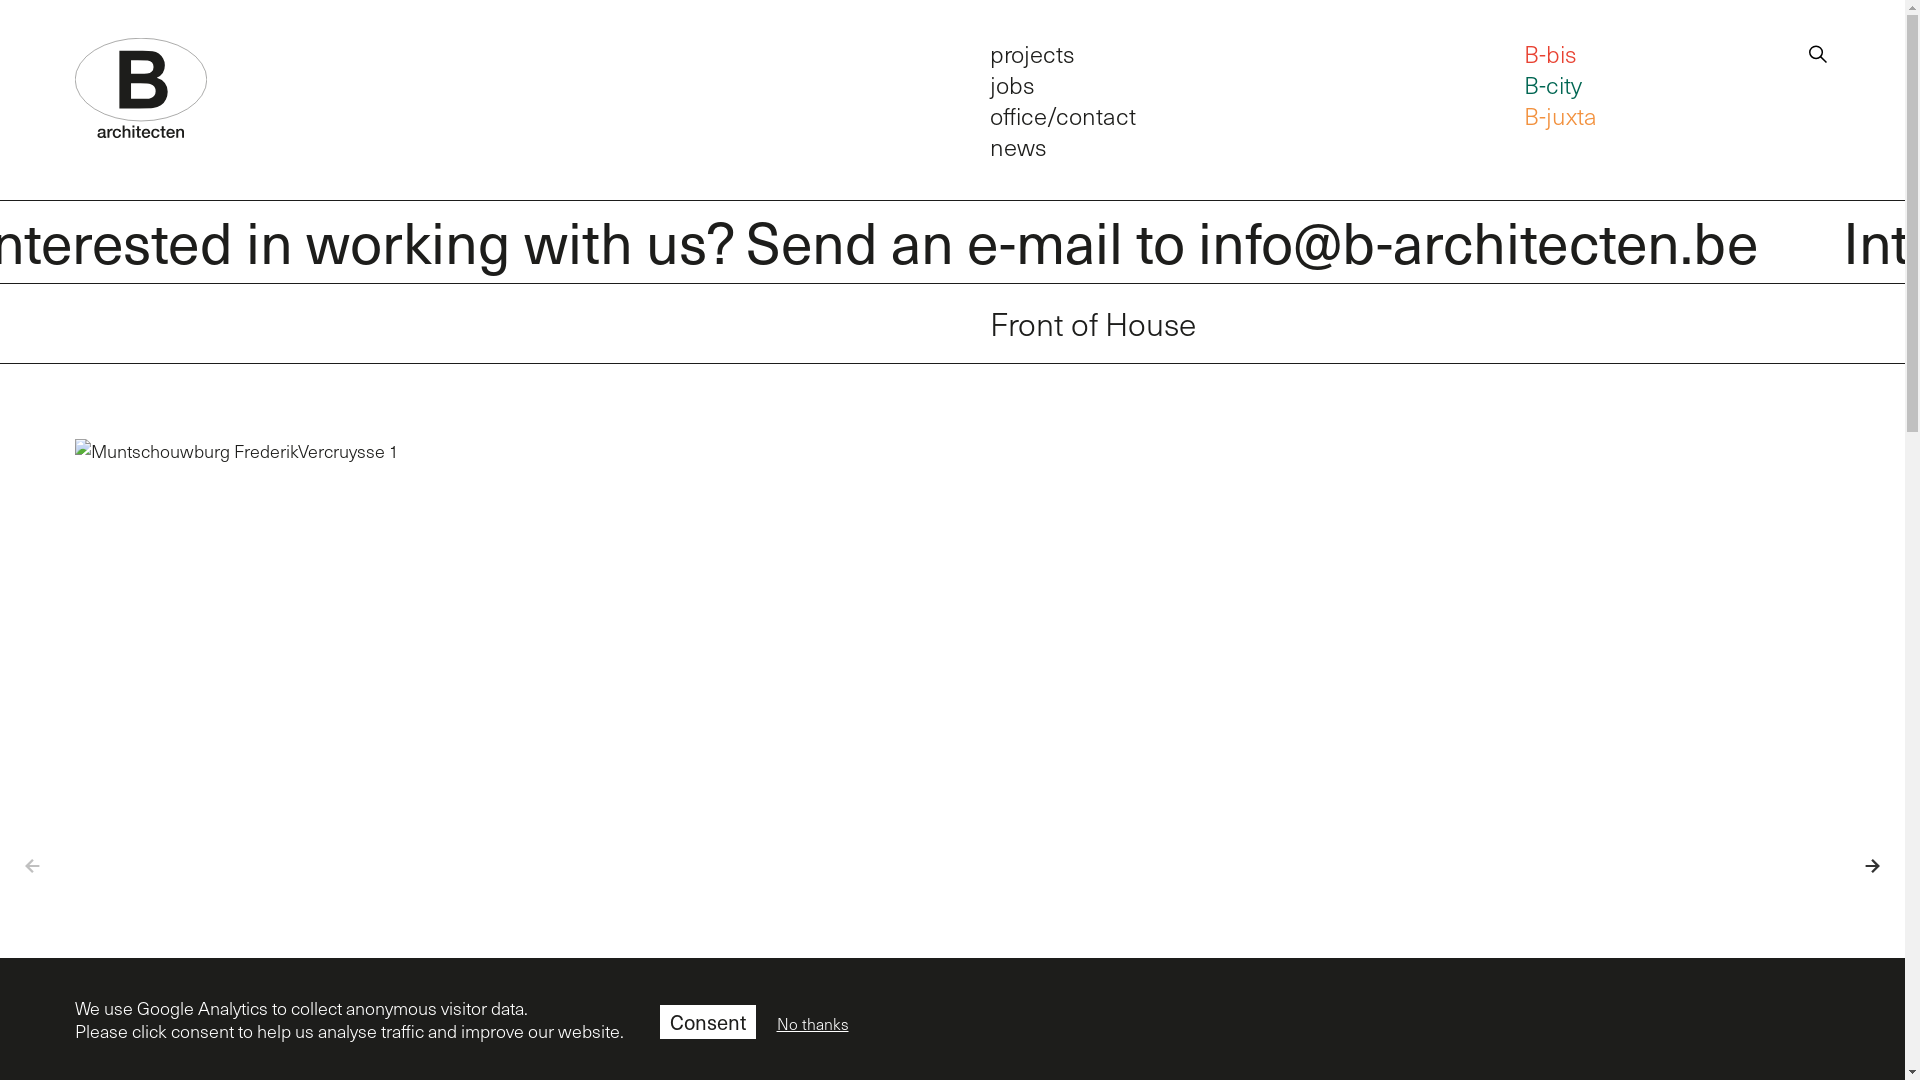 The image size is (1920, 1080). Describe the element at coordinates (1553, 84) in the screenshot. I see `B-city` at that location.